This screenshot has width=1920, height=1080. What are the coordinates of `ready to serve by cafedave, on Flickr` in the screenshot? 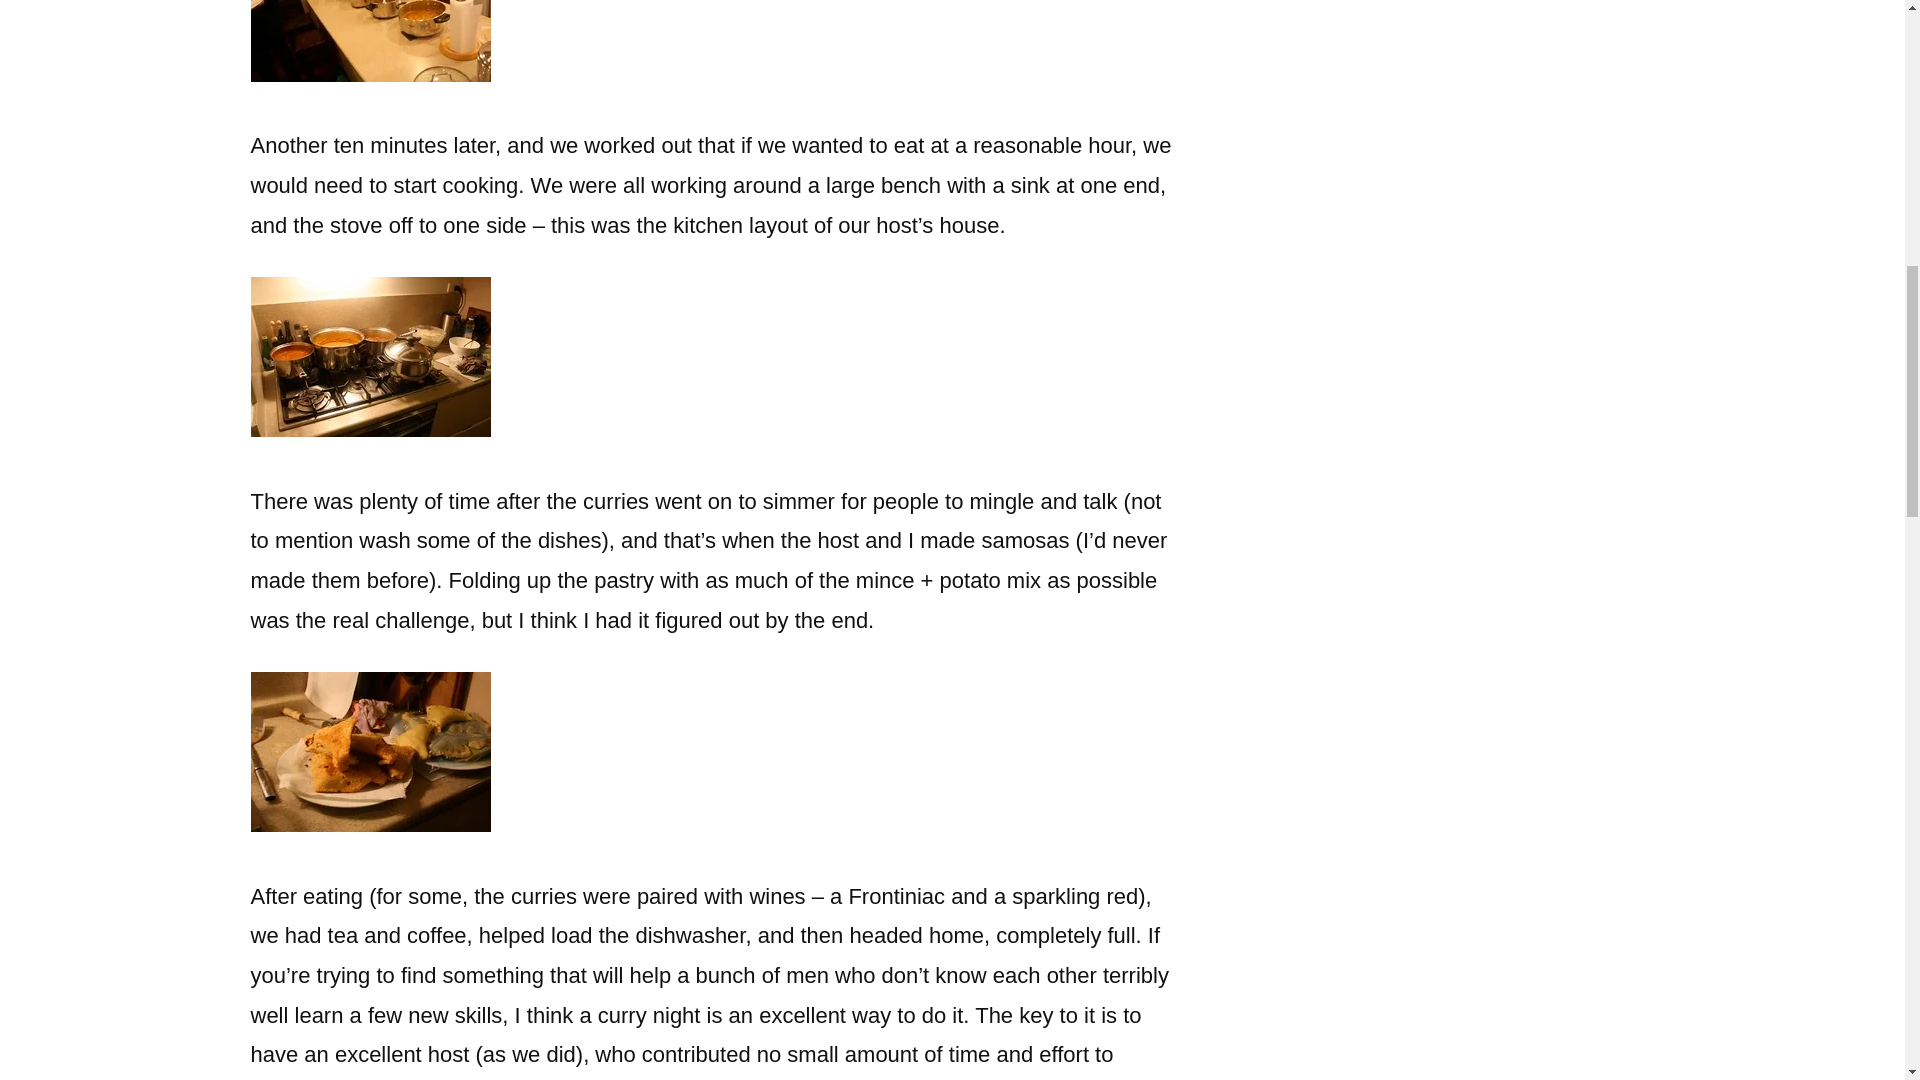 It's located at (369, 74).